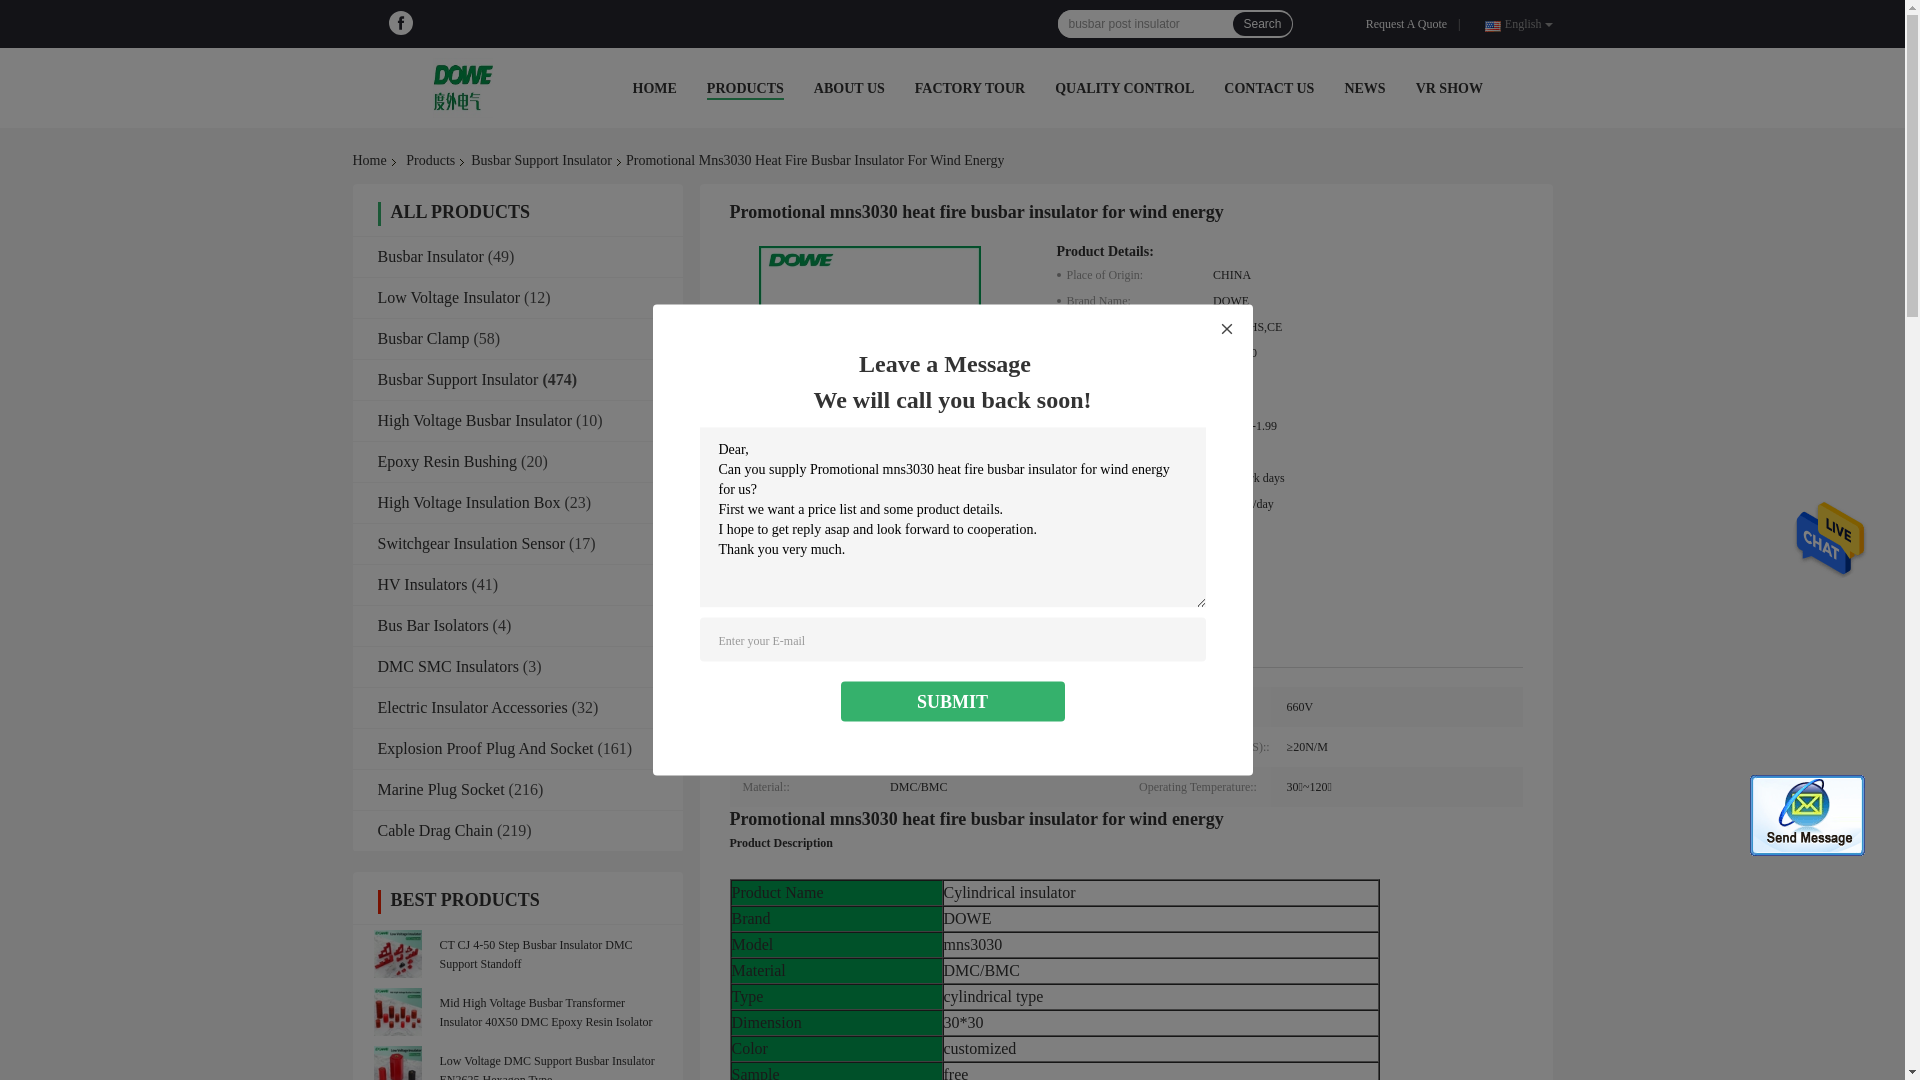  Describe the element at coordinates (1269, 88) in the screenshot. I see `CONTACT US` at that location.